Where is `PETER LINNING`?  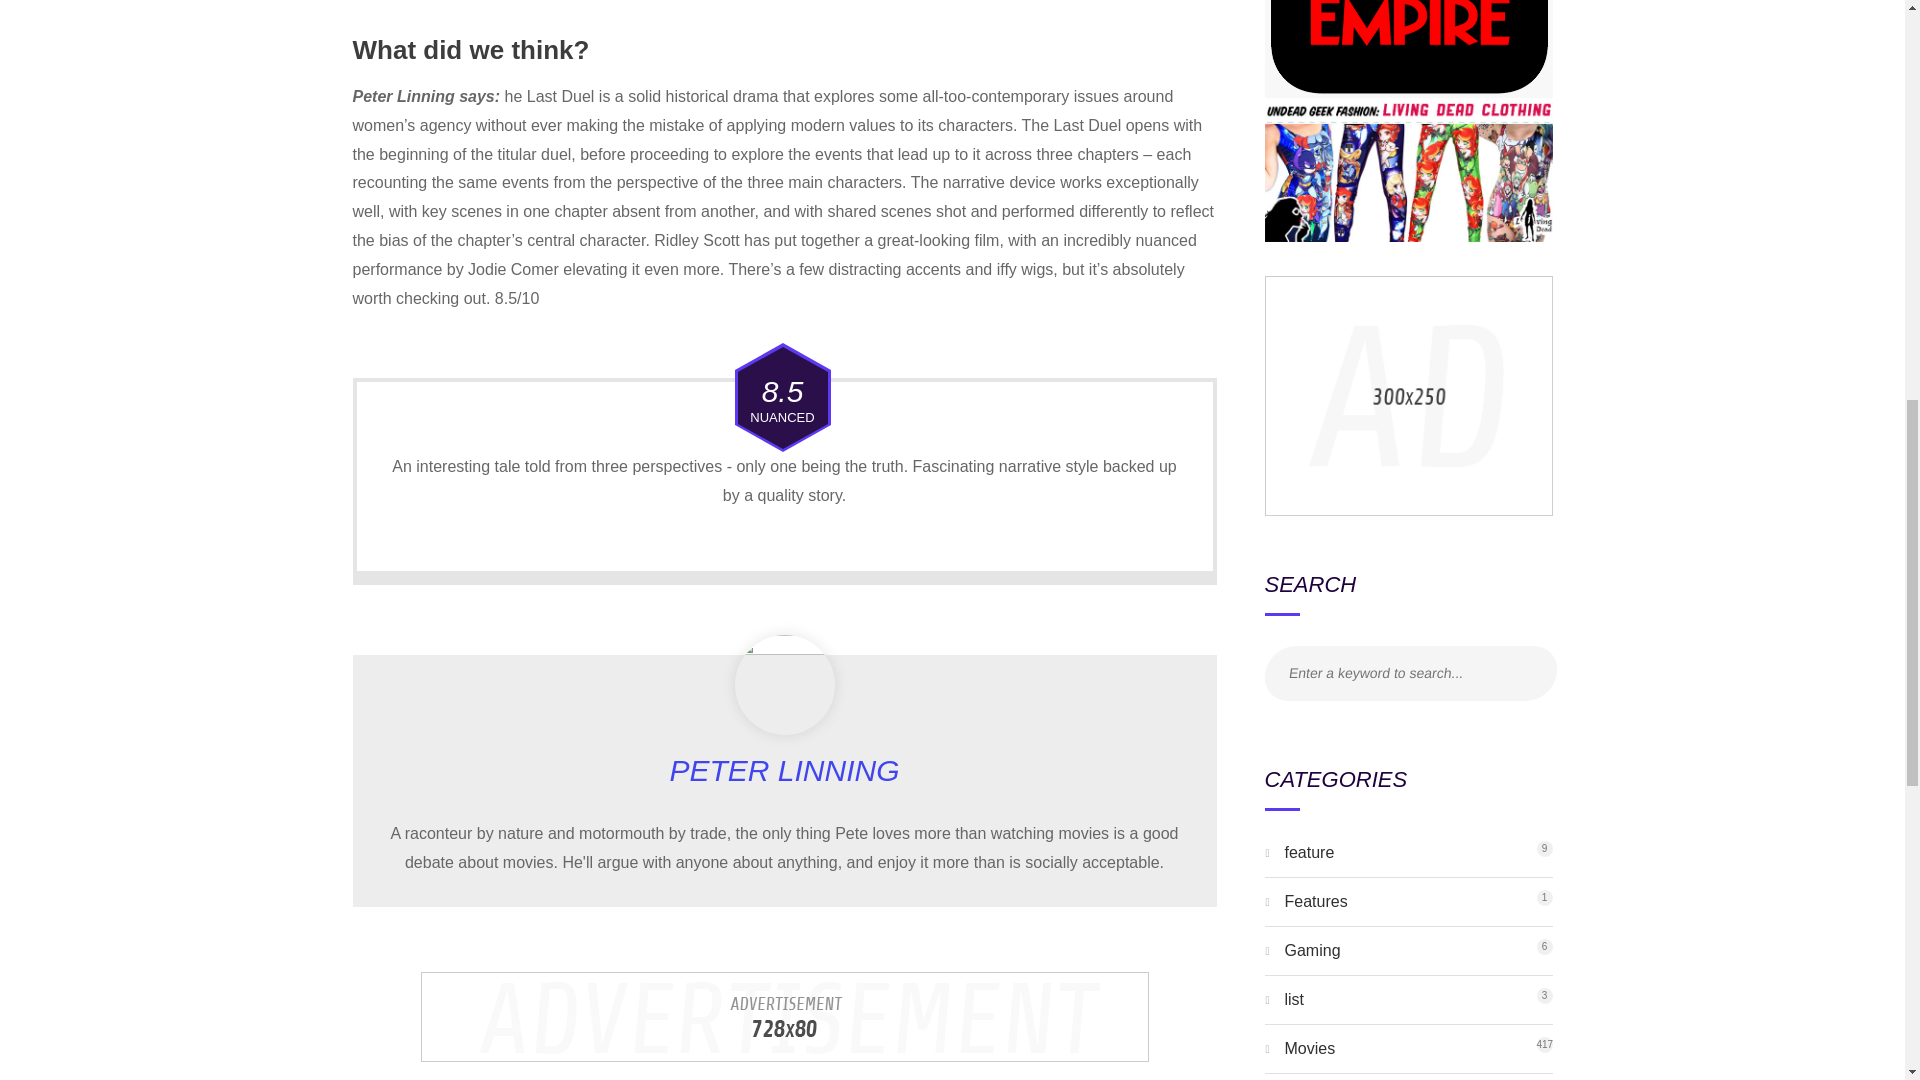
PETER LINNING is located at coordinates (783, 770).